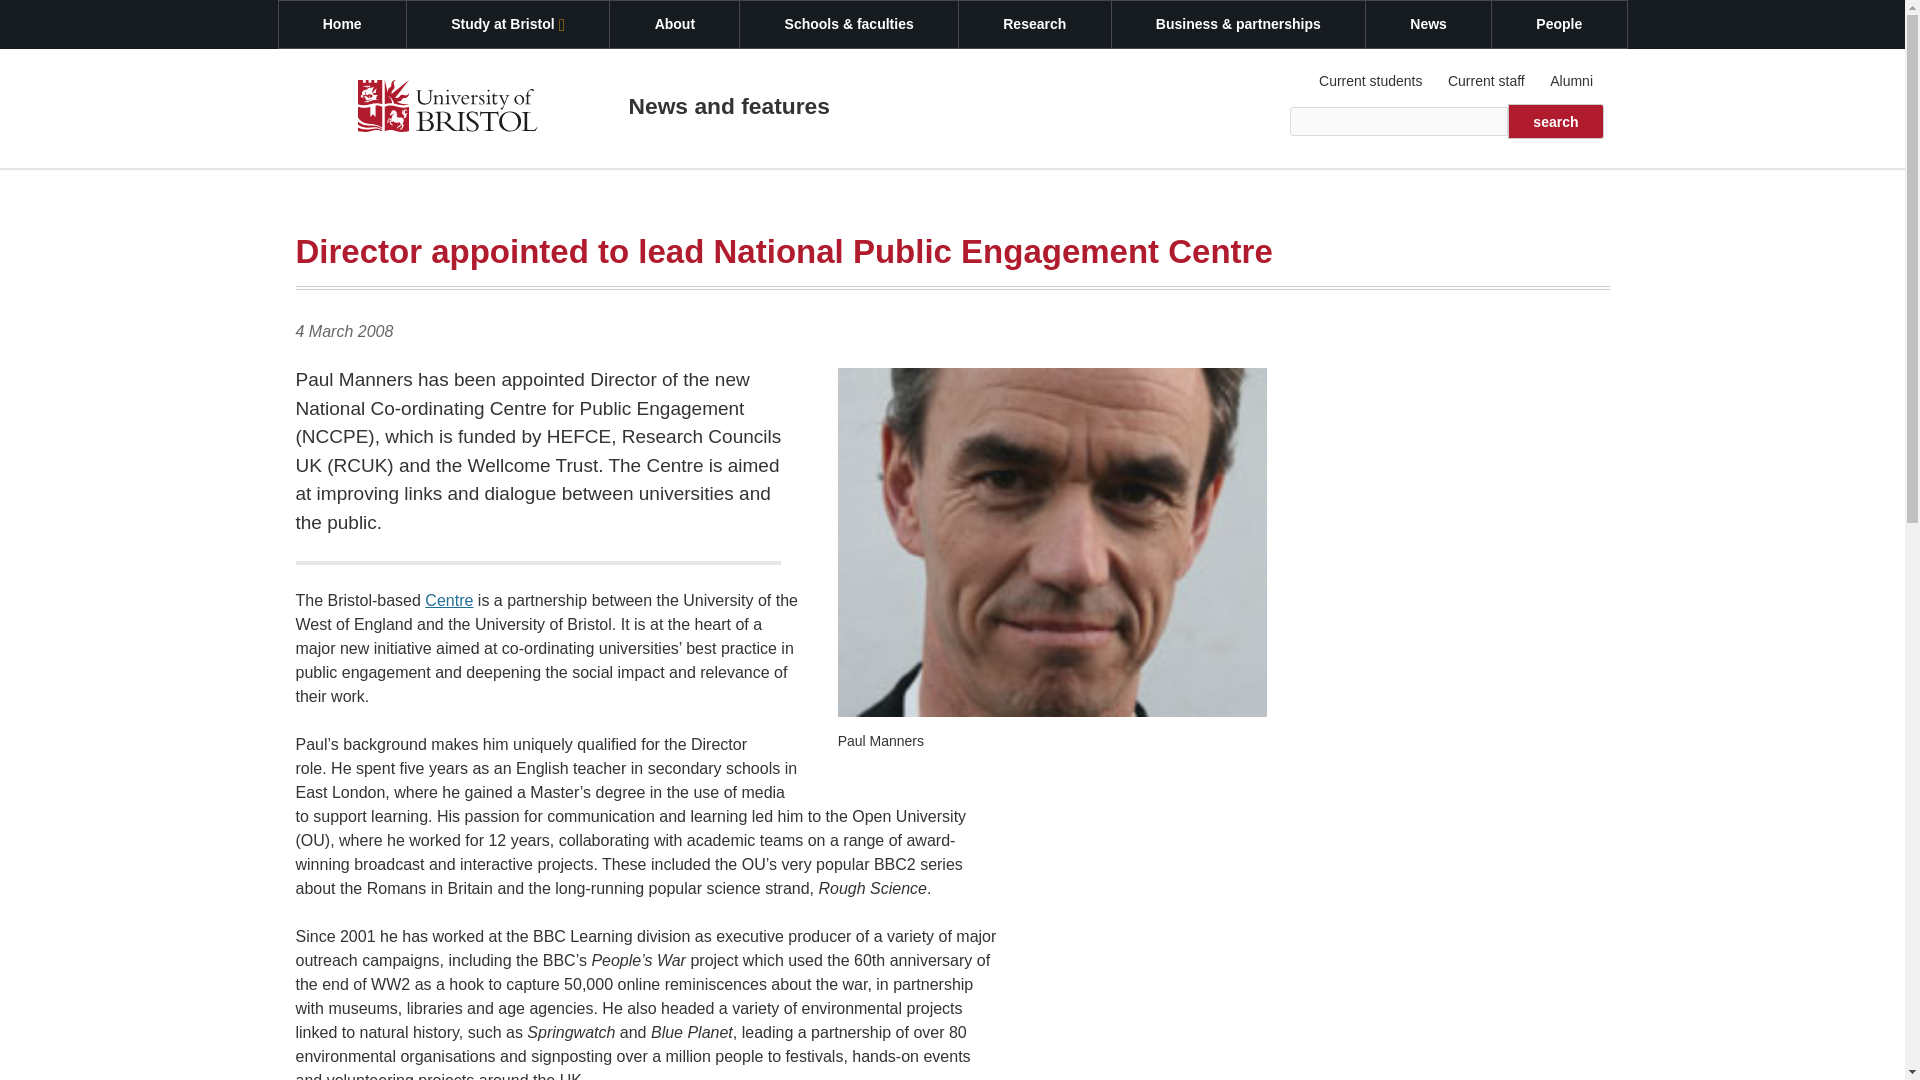 The height and width of the screenshot is (1080, 1920). What do you see at coordinates (342, 24) in the screenshot?
I see `Home` at bounding box center [342, 24].